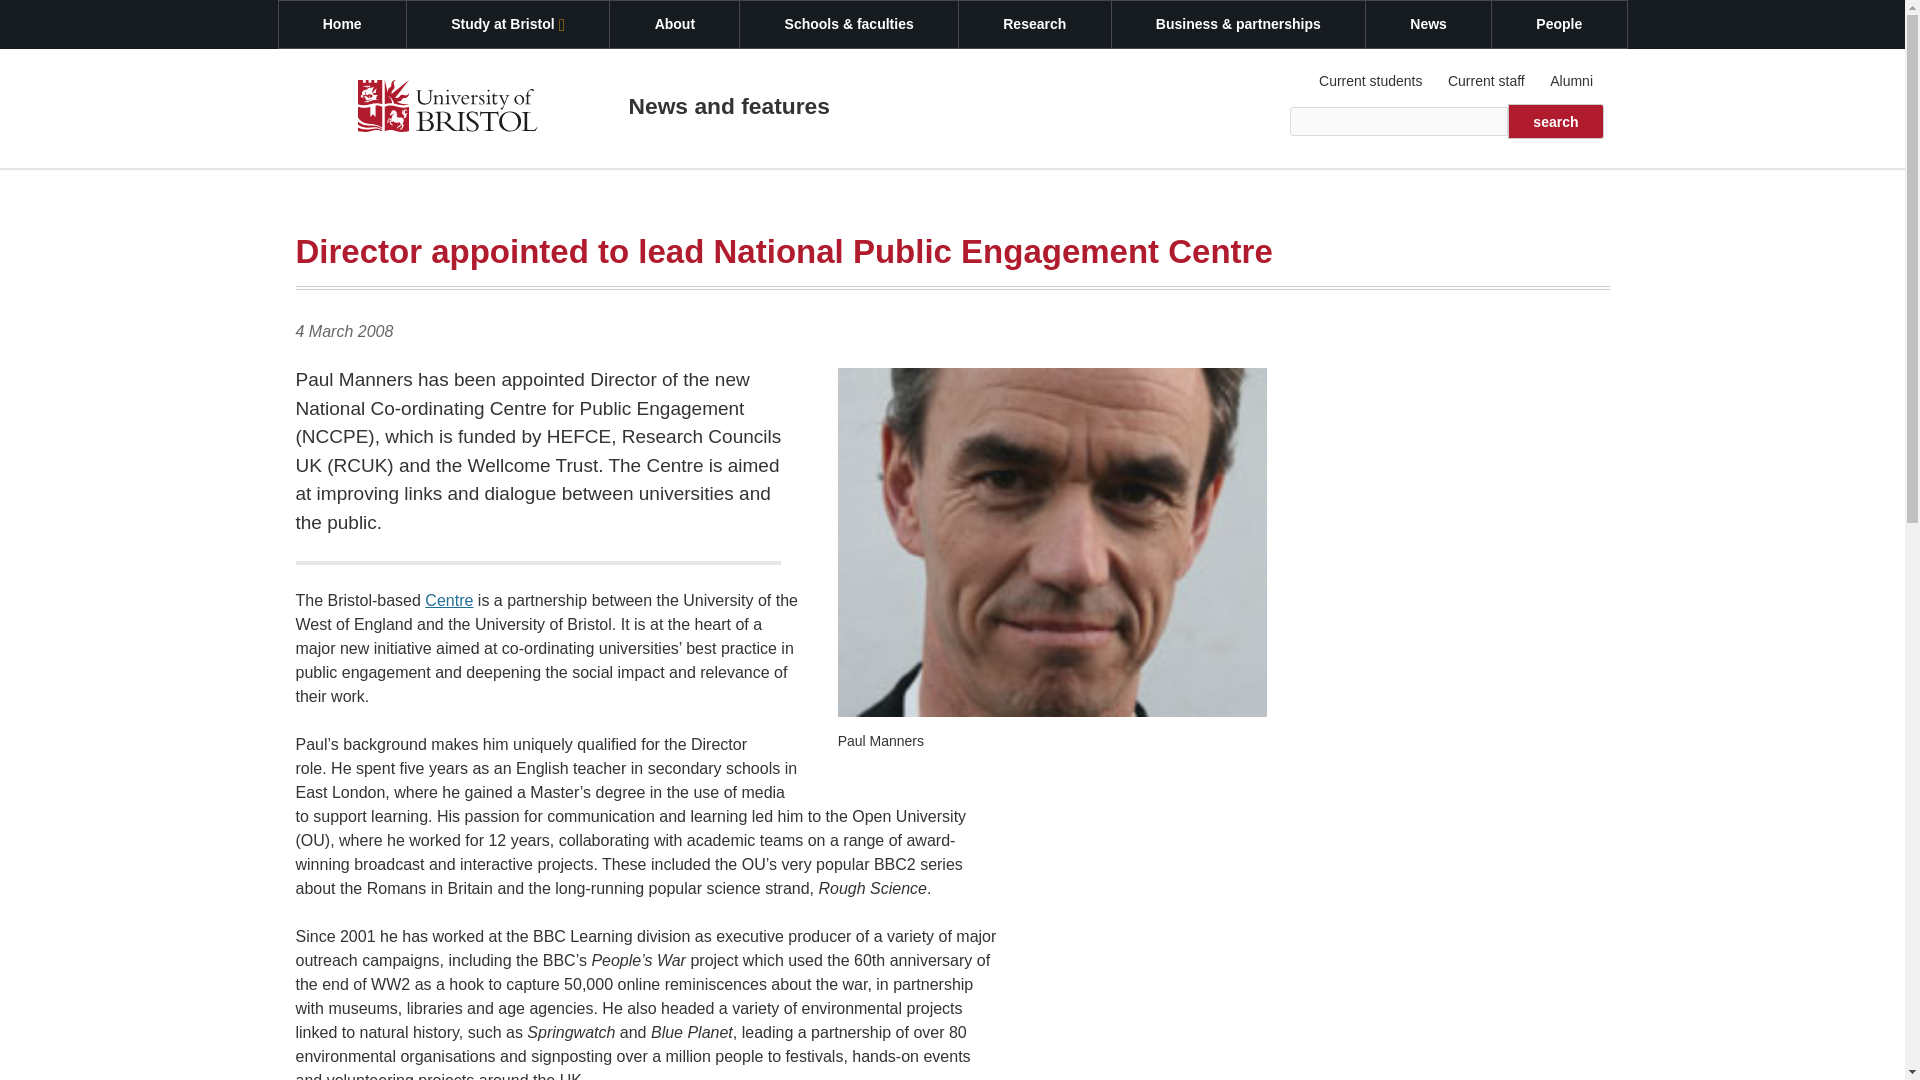 The height and width of the screenshot is (1080, 1920). What do you see at coordinates (342, 24) in the screenshot?
I see `Home` at bounding box center [342, 24].